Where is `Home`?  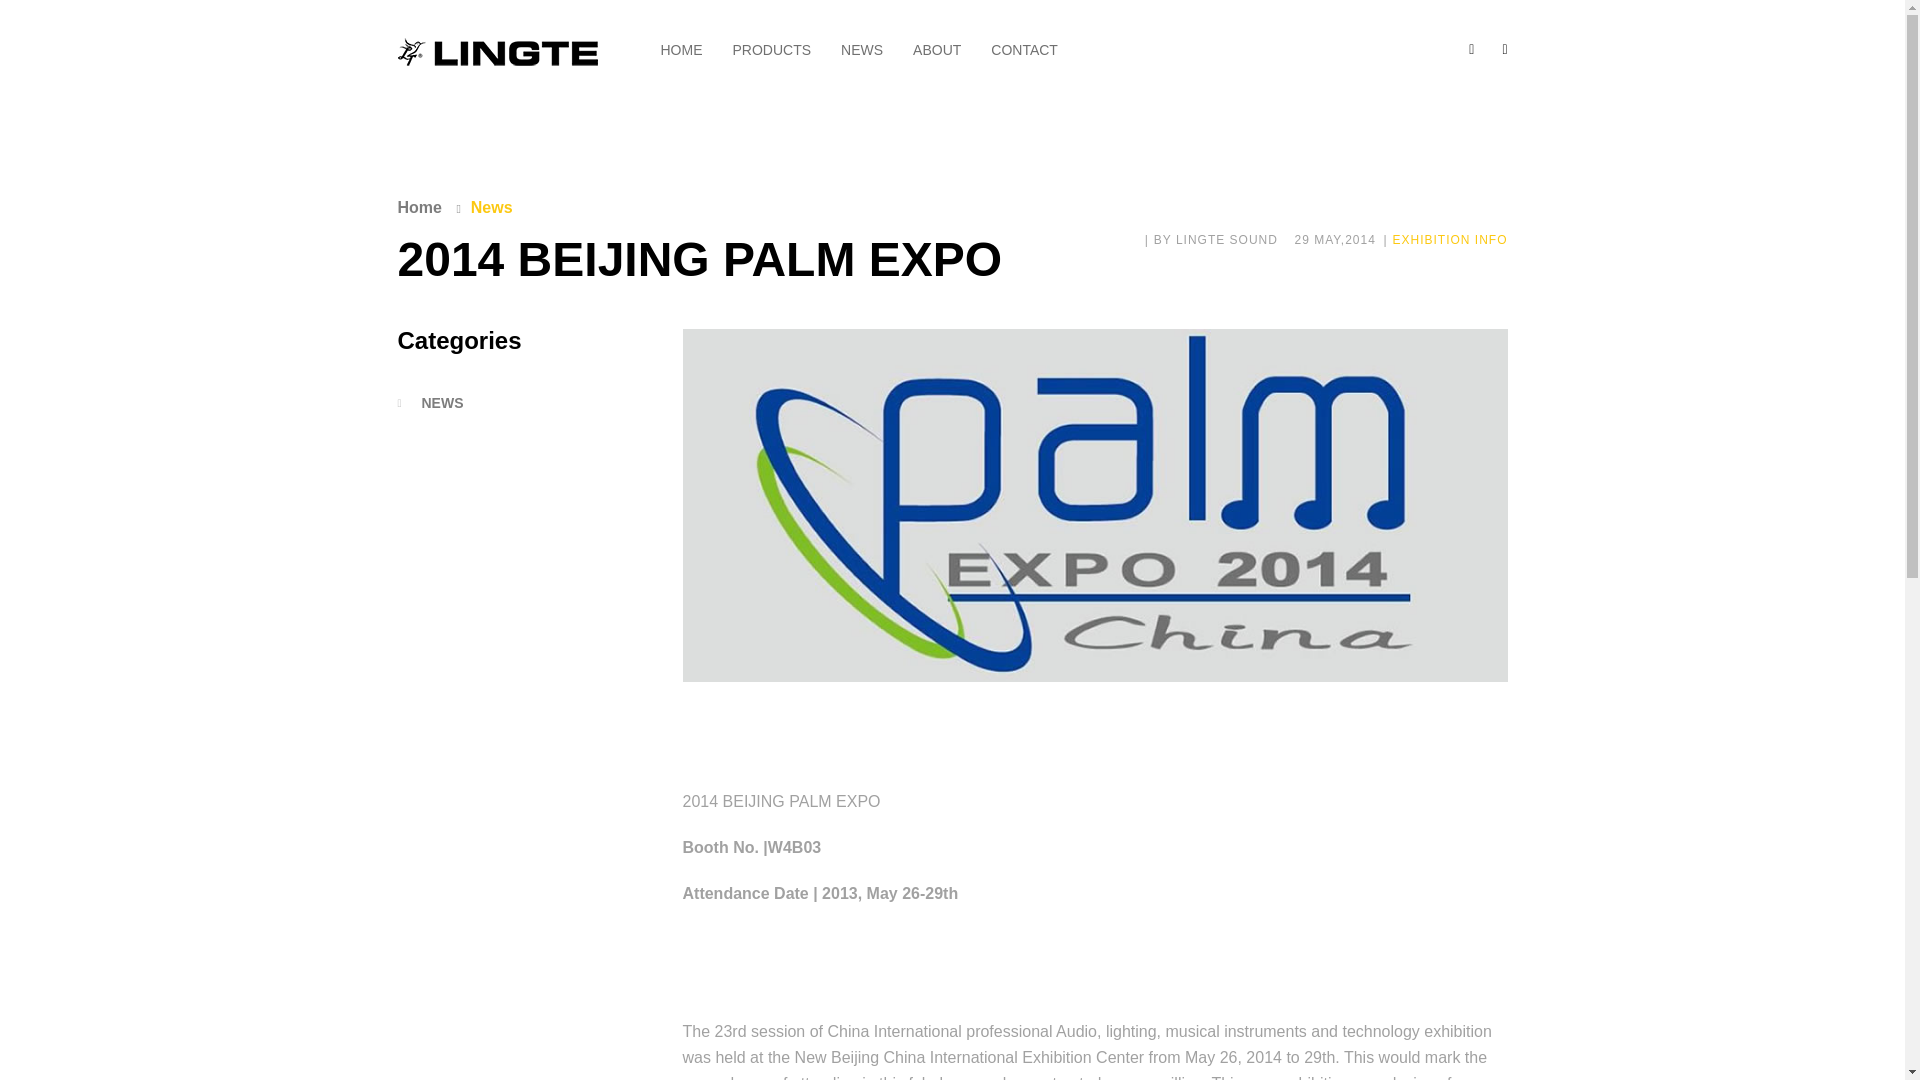
Home is located at coordinates (419, 207).